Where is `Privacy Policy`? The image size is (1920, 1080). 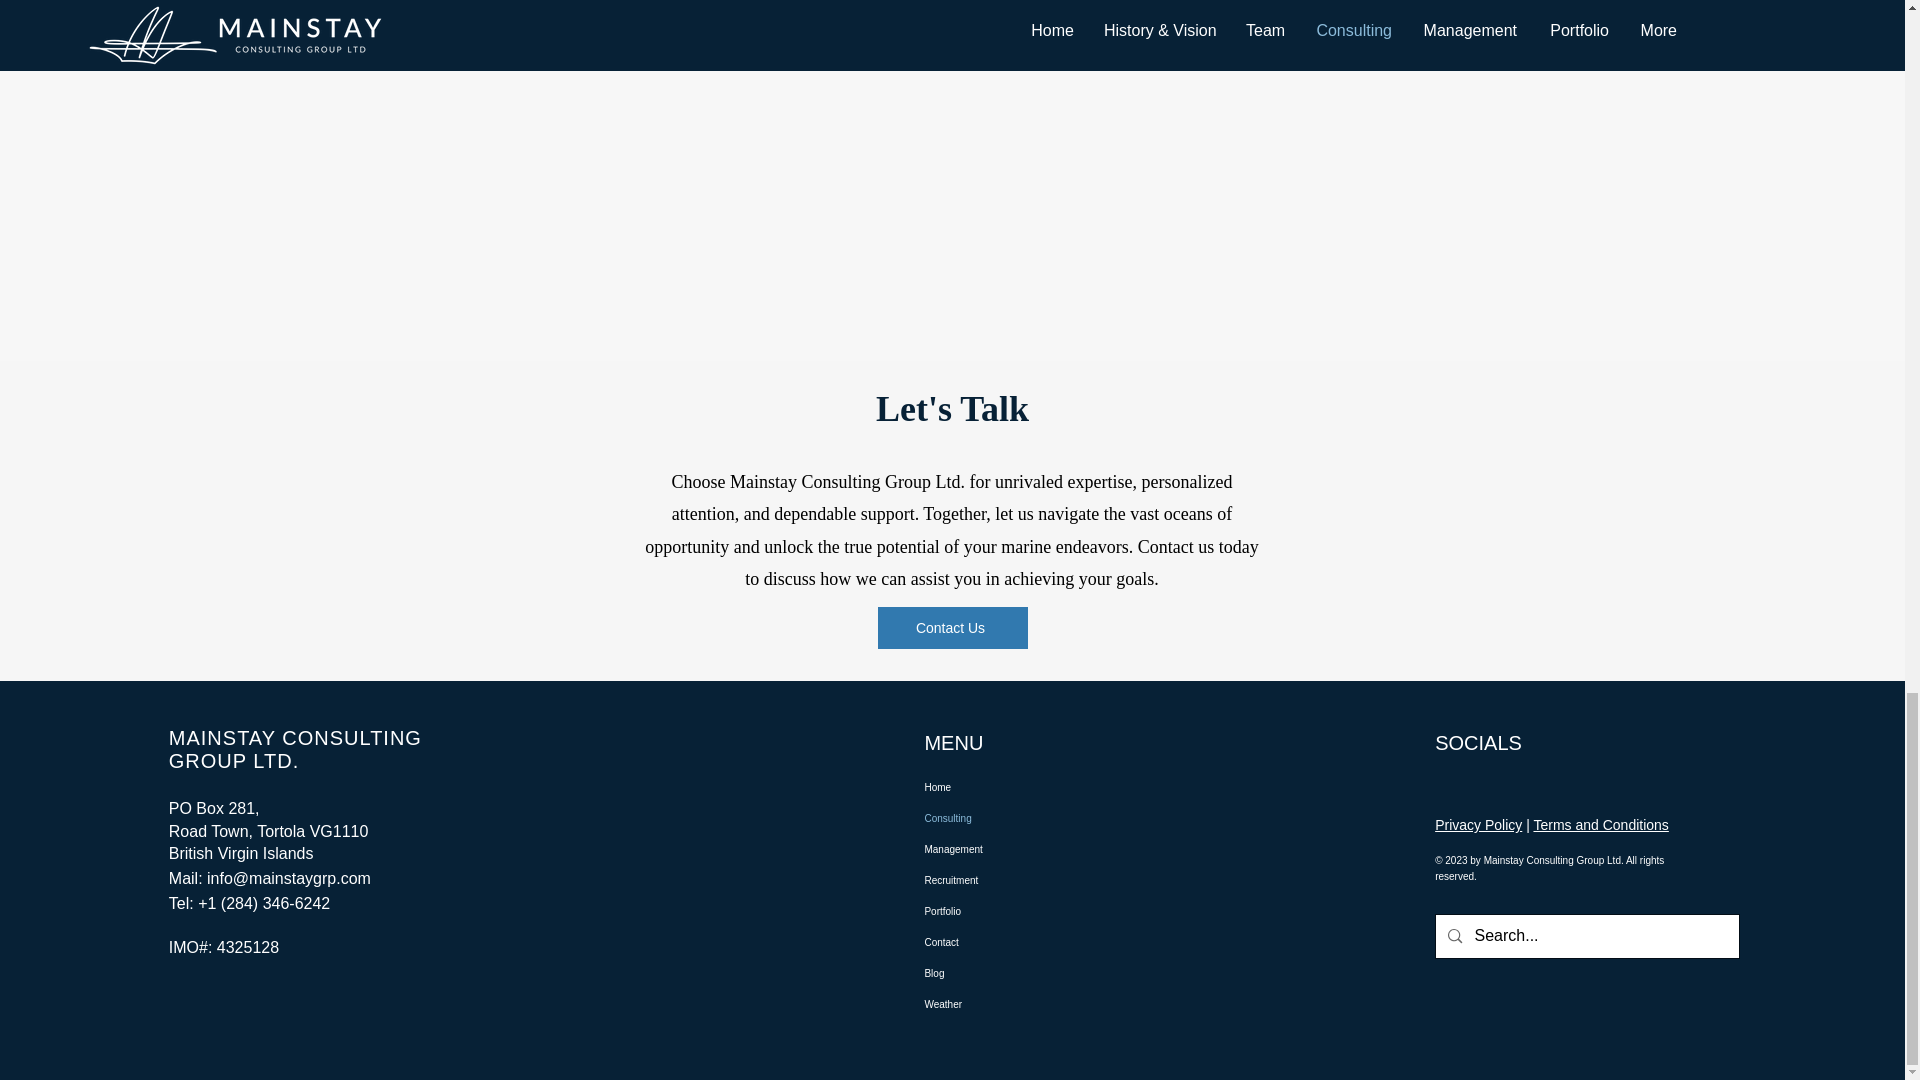 Privacy Policy is located at coordinates (1478, 824).